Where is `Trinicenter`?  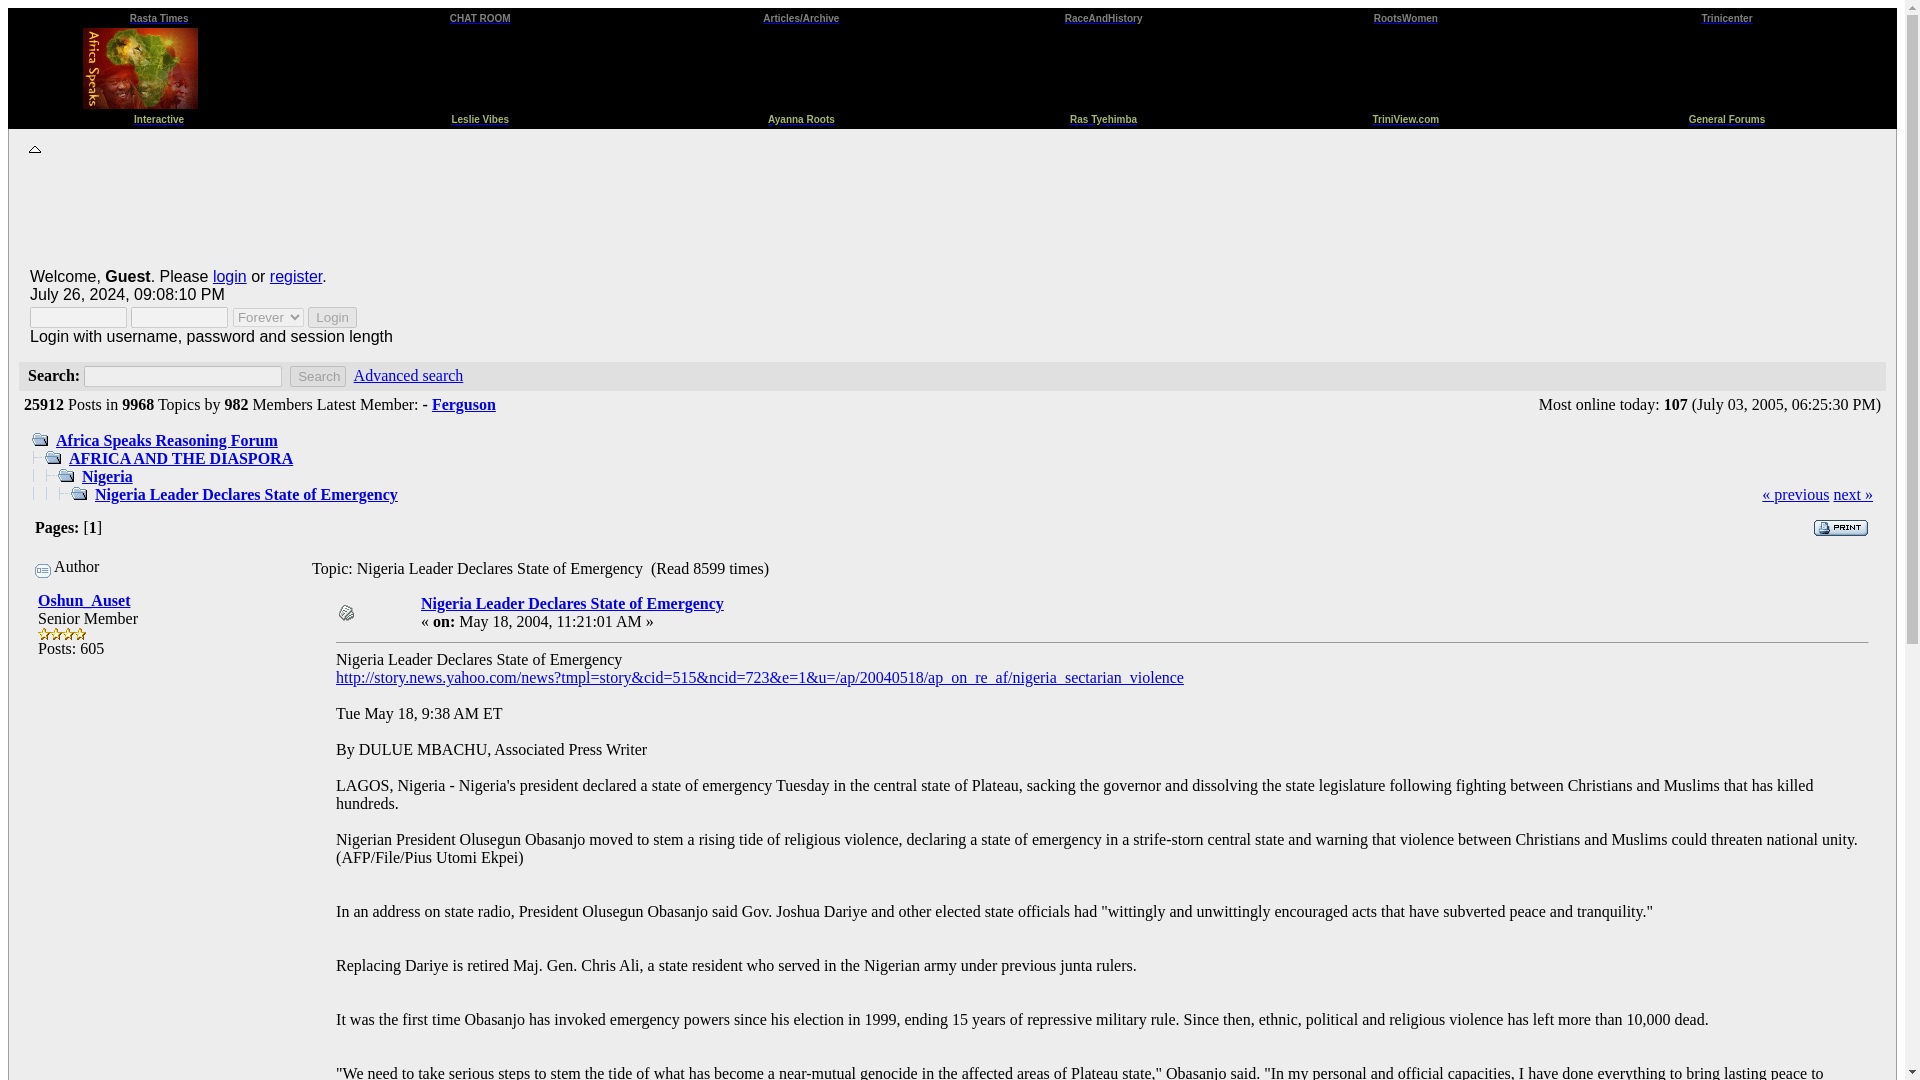 Trinicenter is located at coordinates (1726, 16).